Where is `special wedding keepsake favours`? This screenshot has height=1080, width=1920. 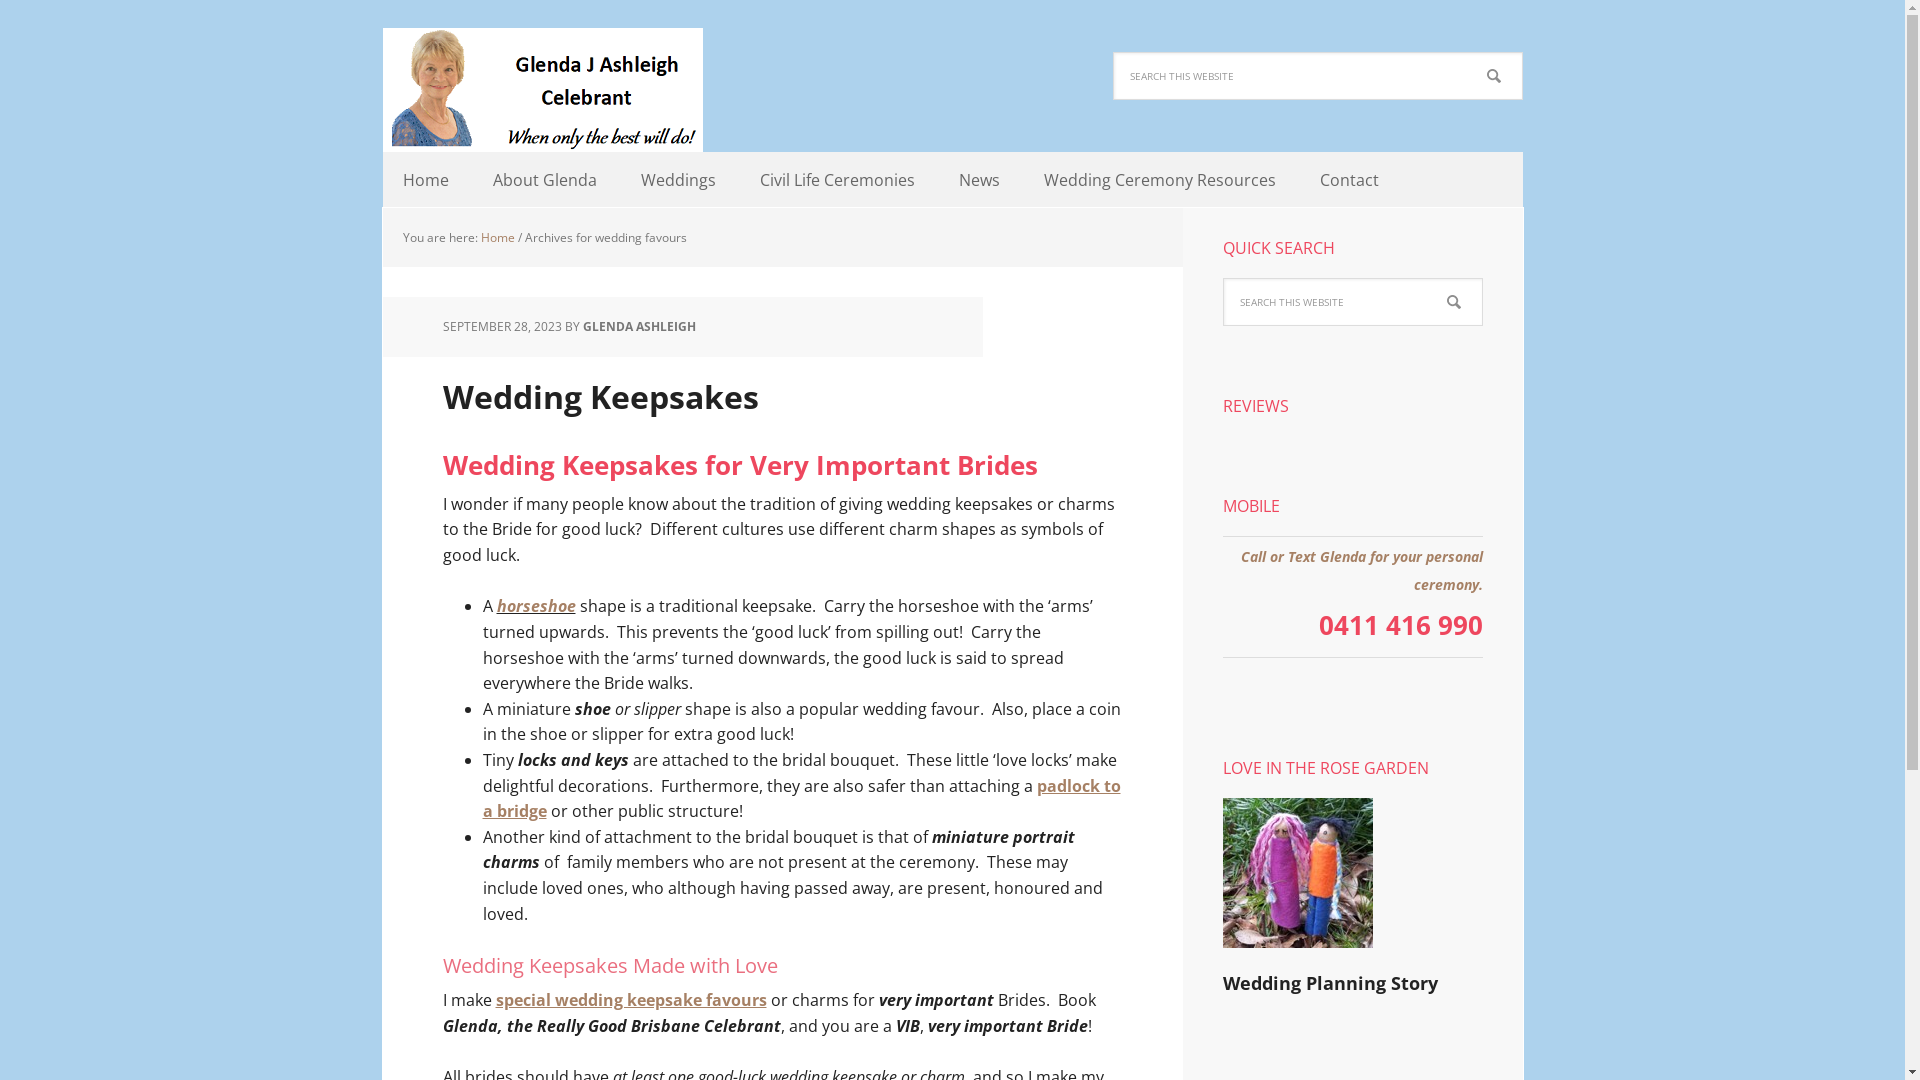 special wedding keepsake favours is located at coordinates (632, 1000).